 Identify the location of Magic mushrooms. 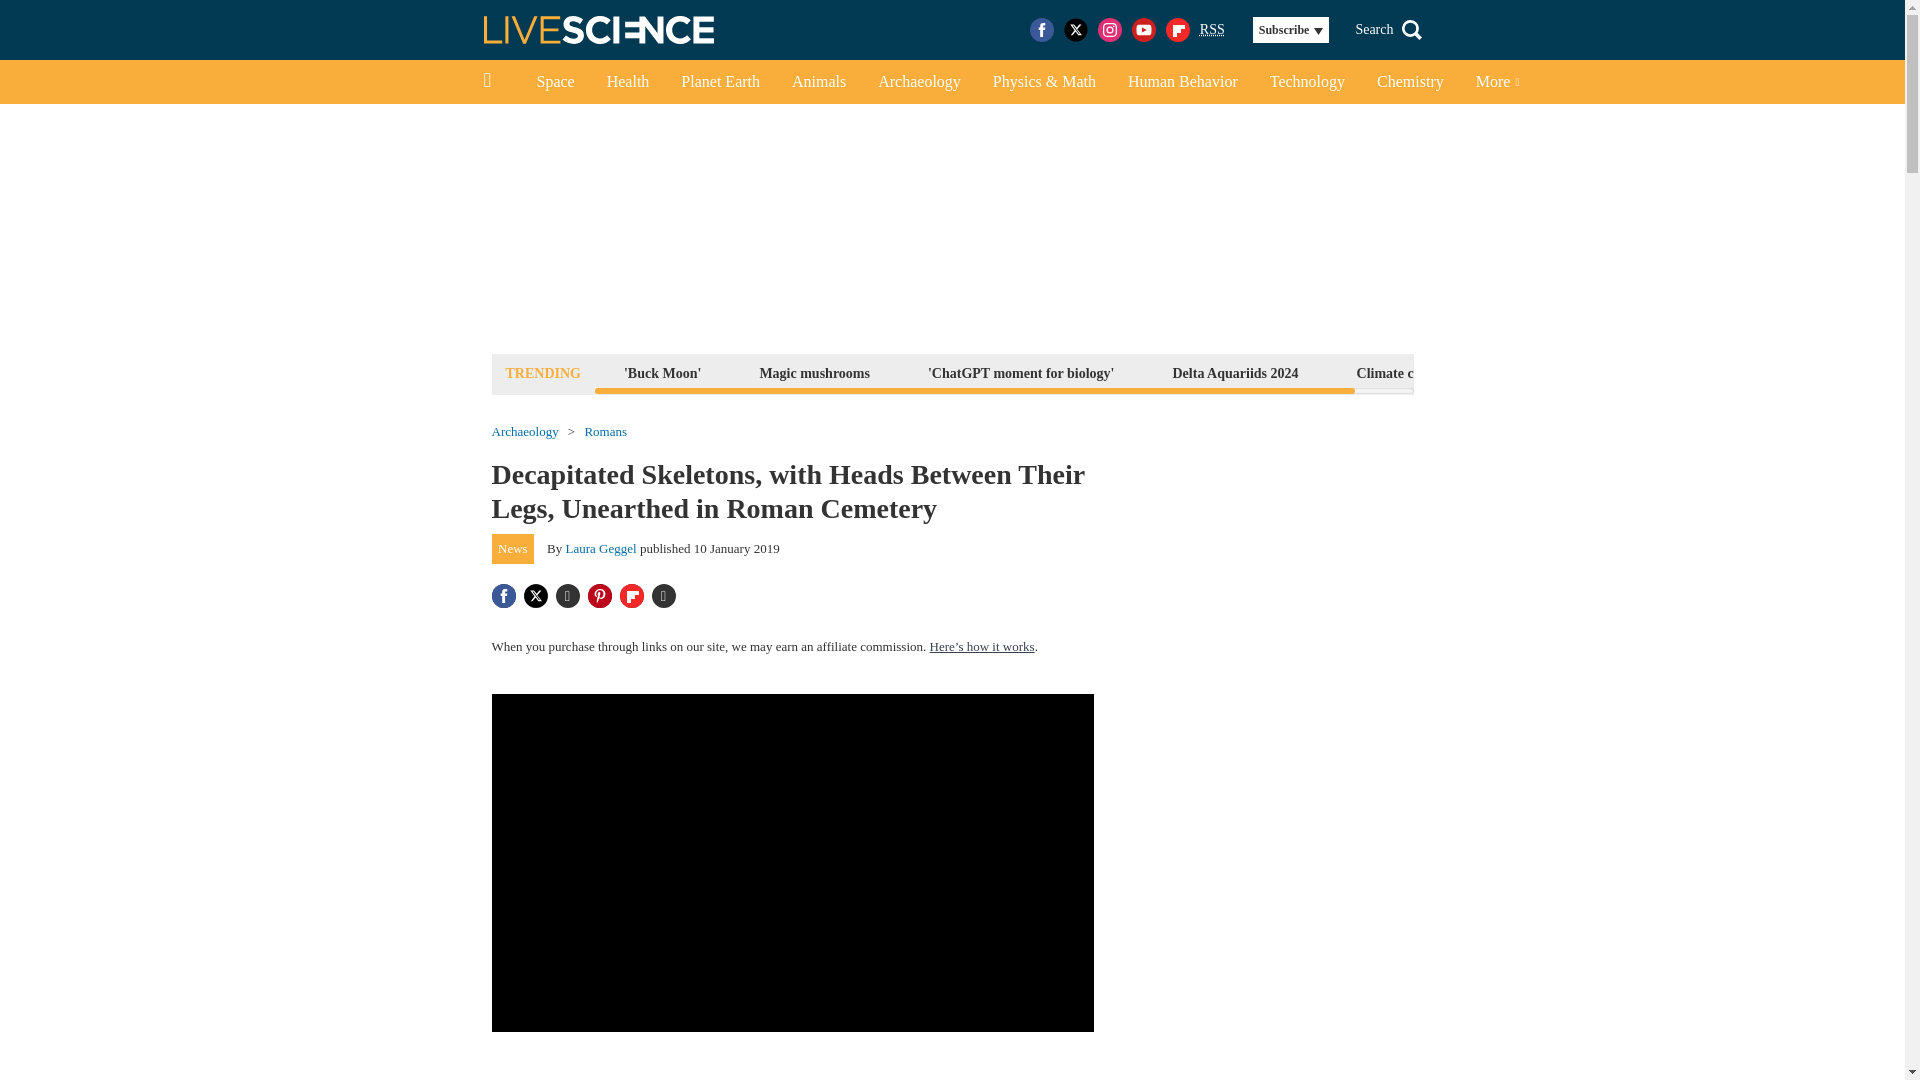
(814, 372).